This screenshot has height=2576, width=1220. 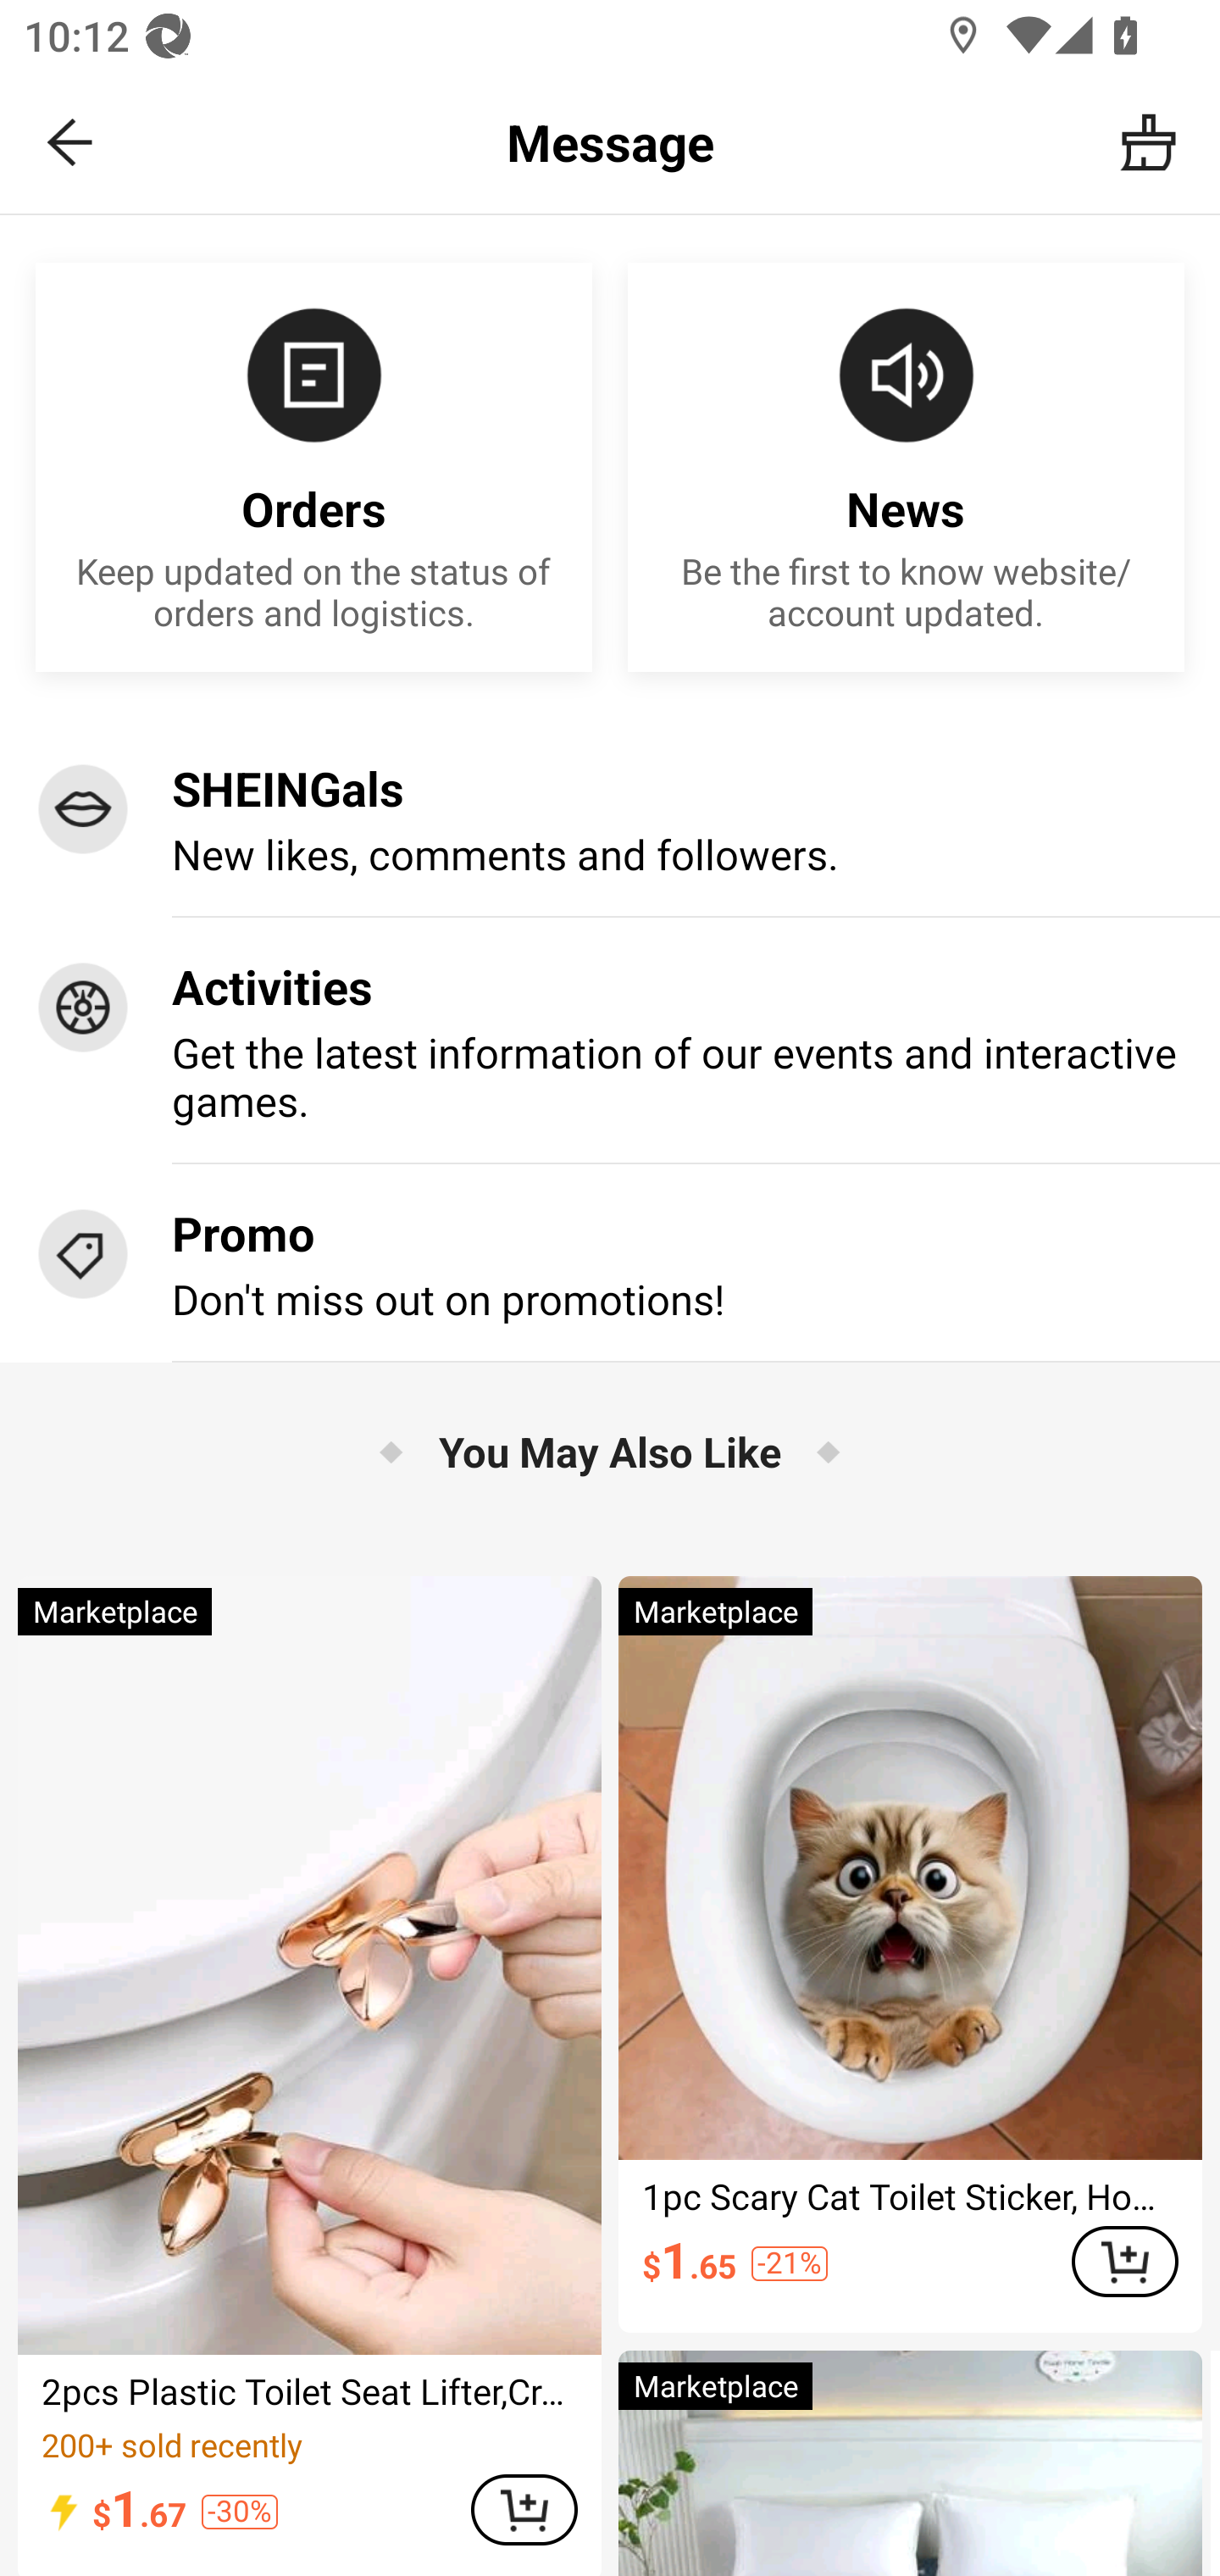 What do you see at coordinates (1125, 2261) in the screenshot?
I see `ADD TO CART` at bounding box center [1125, 2261].